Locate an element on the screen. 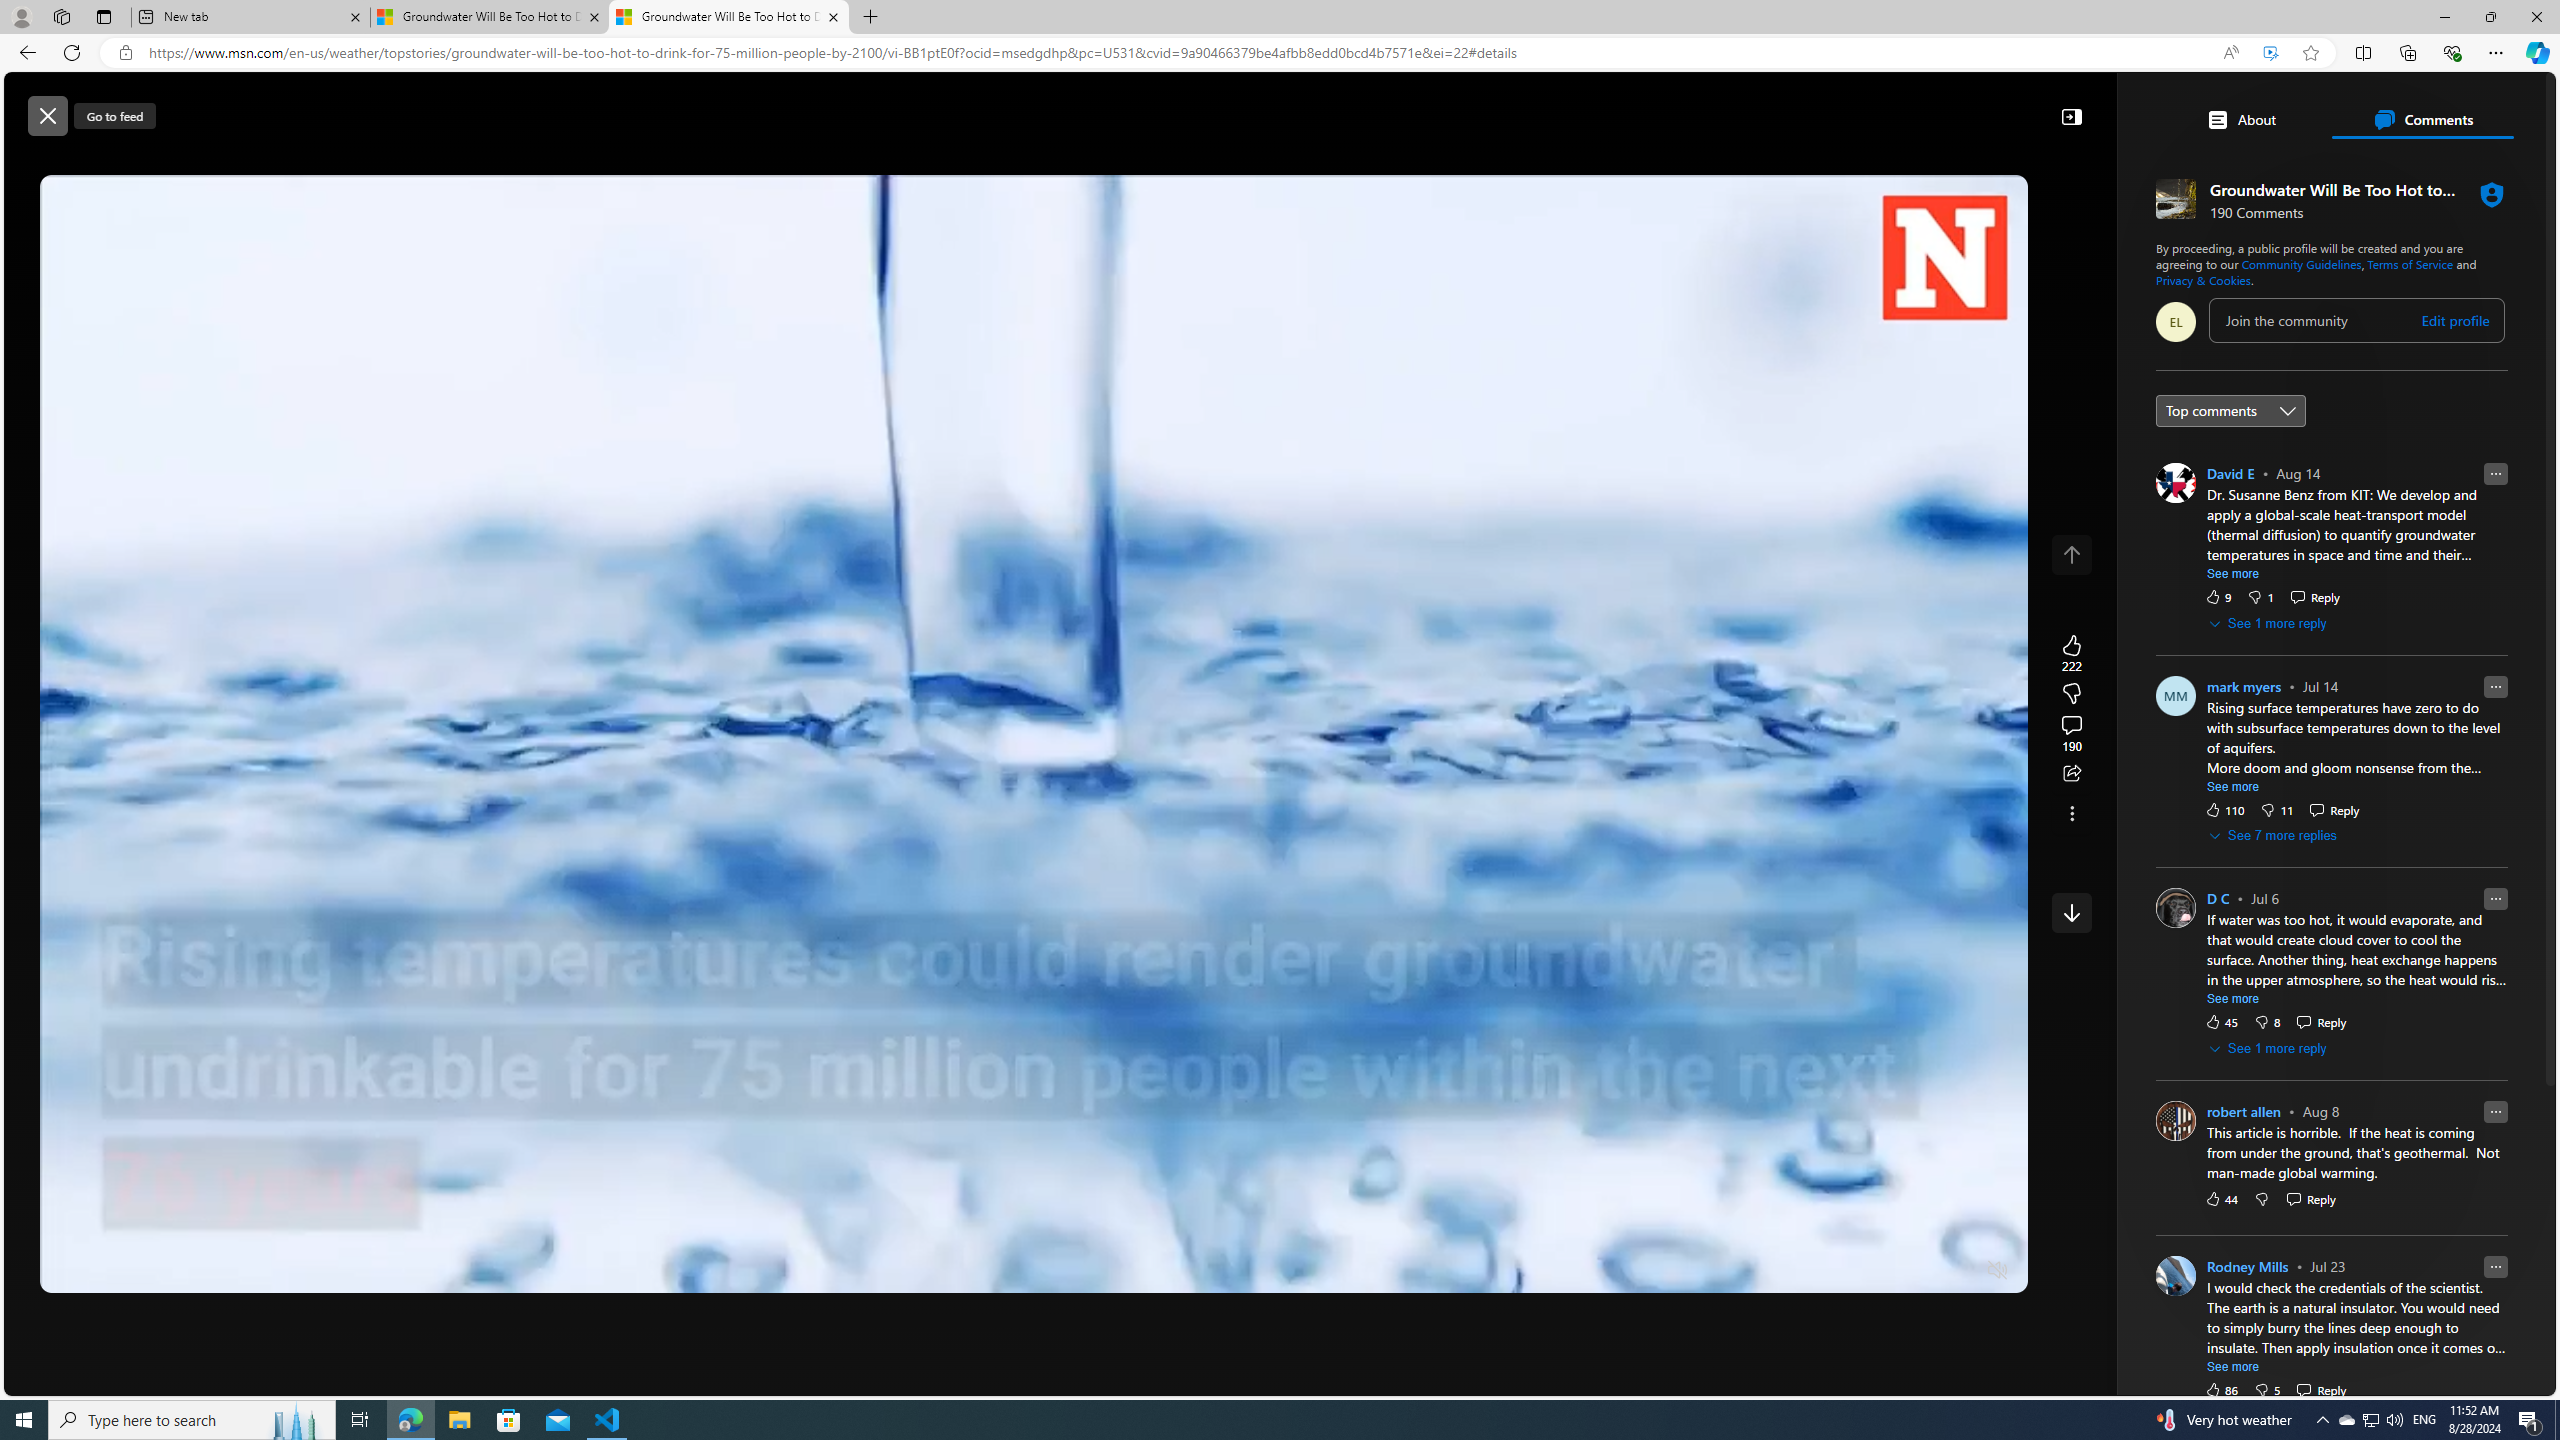  44 Like is located at coordinates (2220, 1199).